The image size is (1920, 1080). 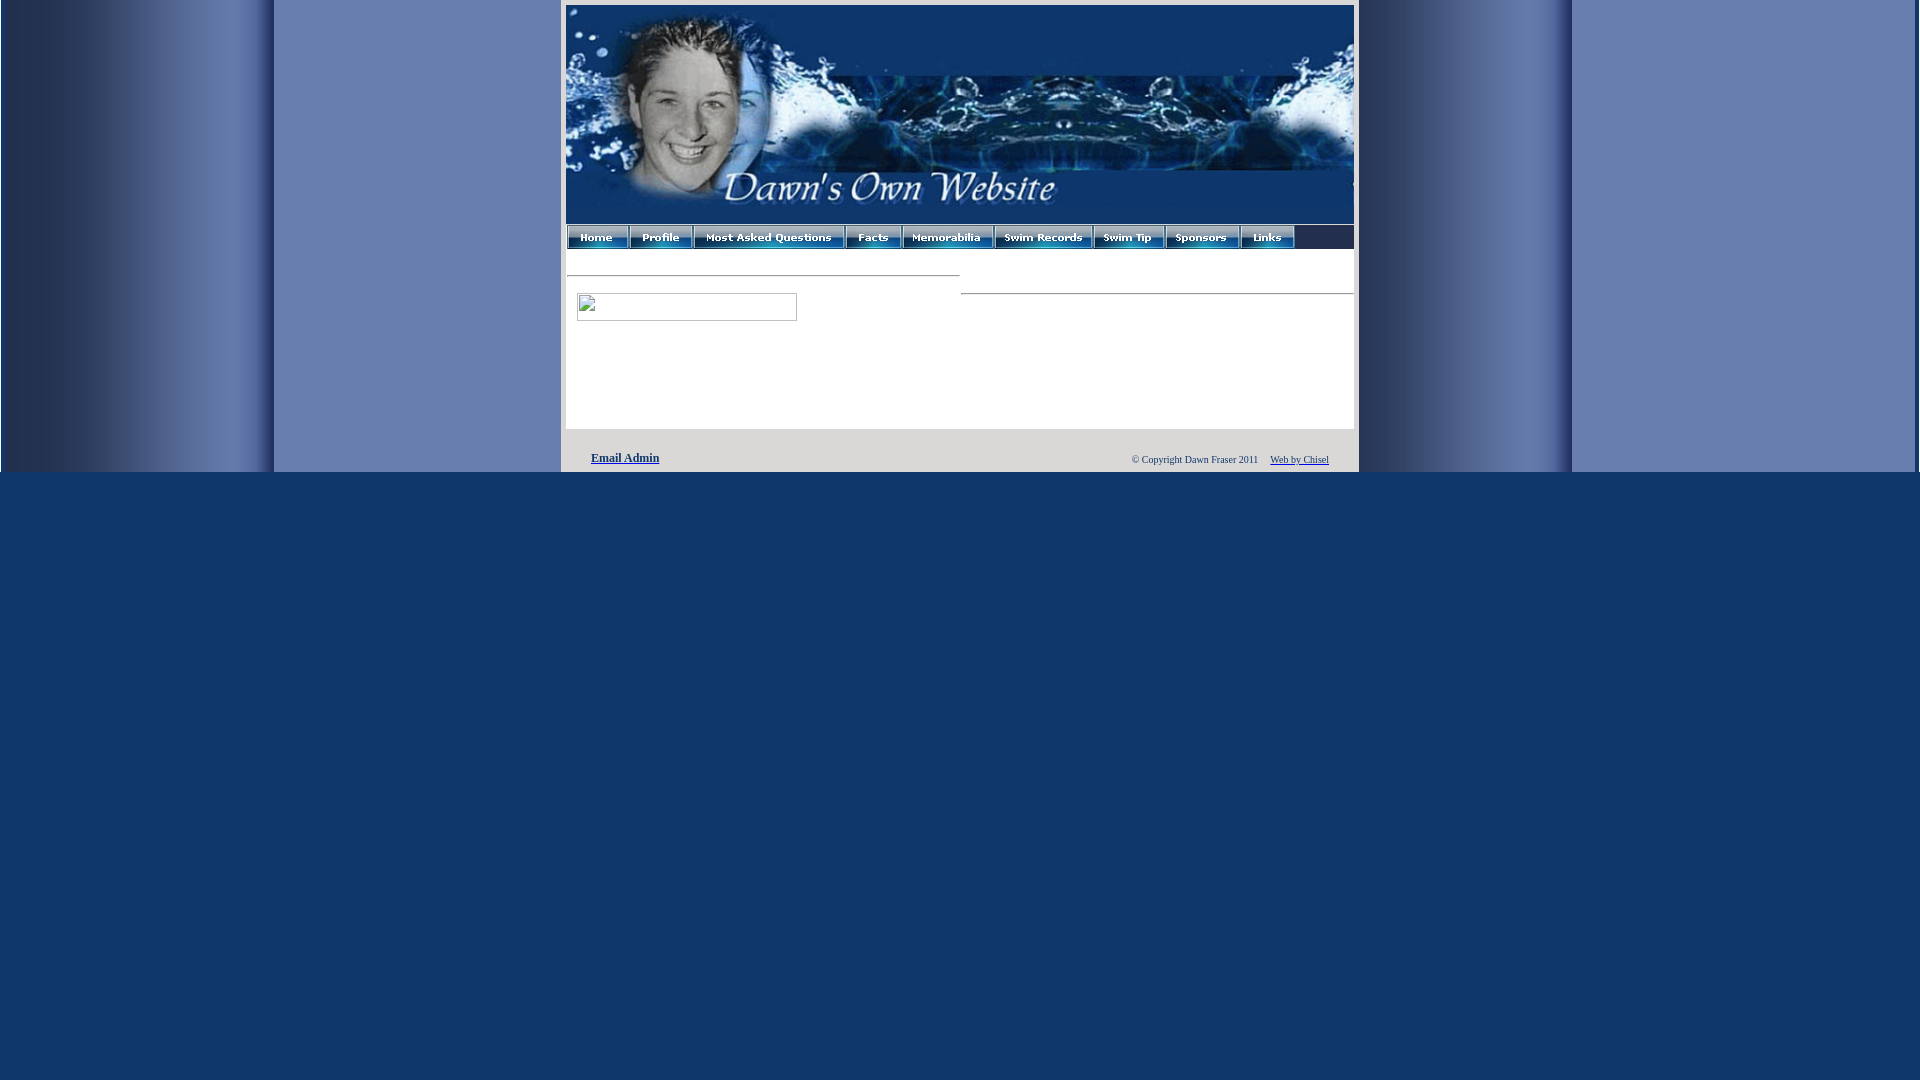 I want to click on Swim Records, so click(x=1044, y=237).